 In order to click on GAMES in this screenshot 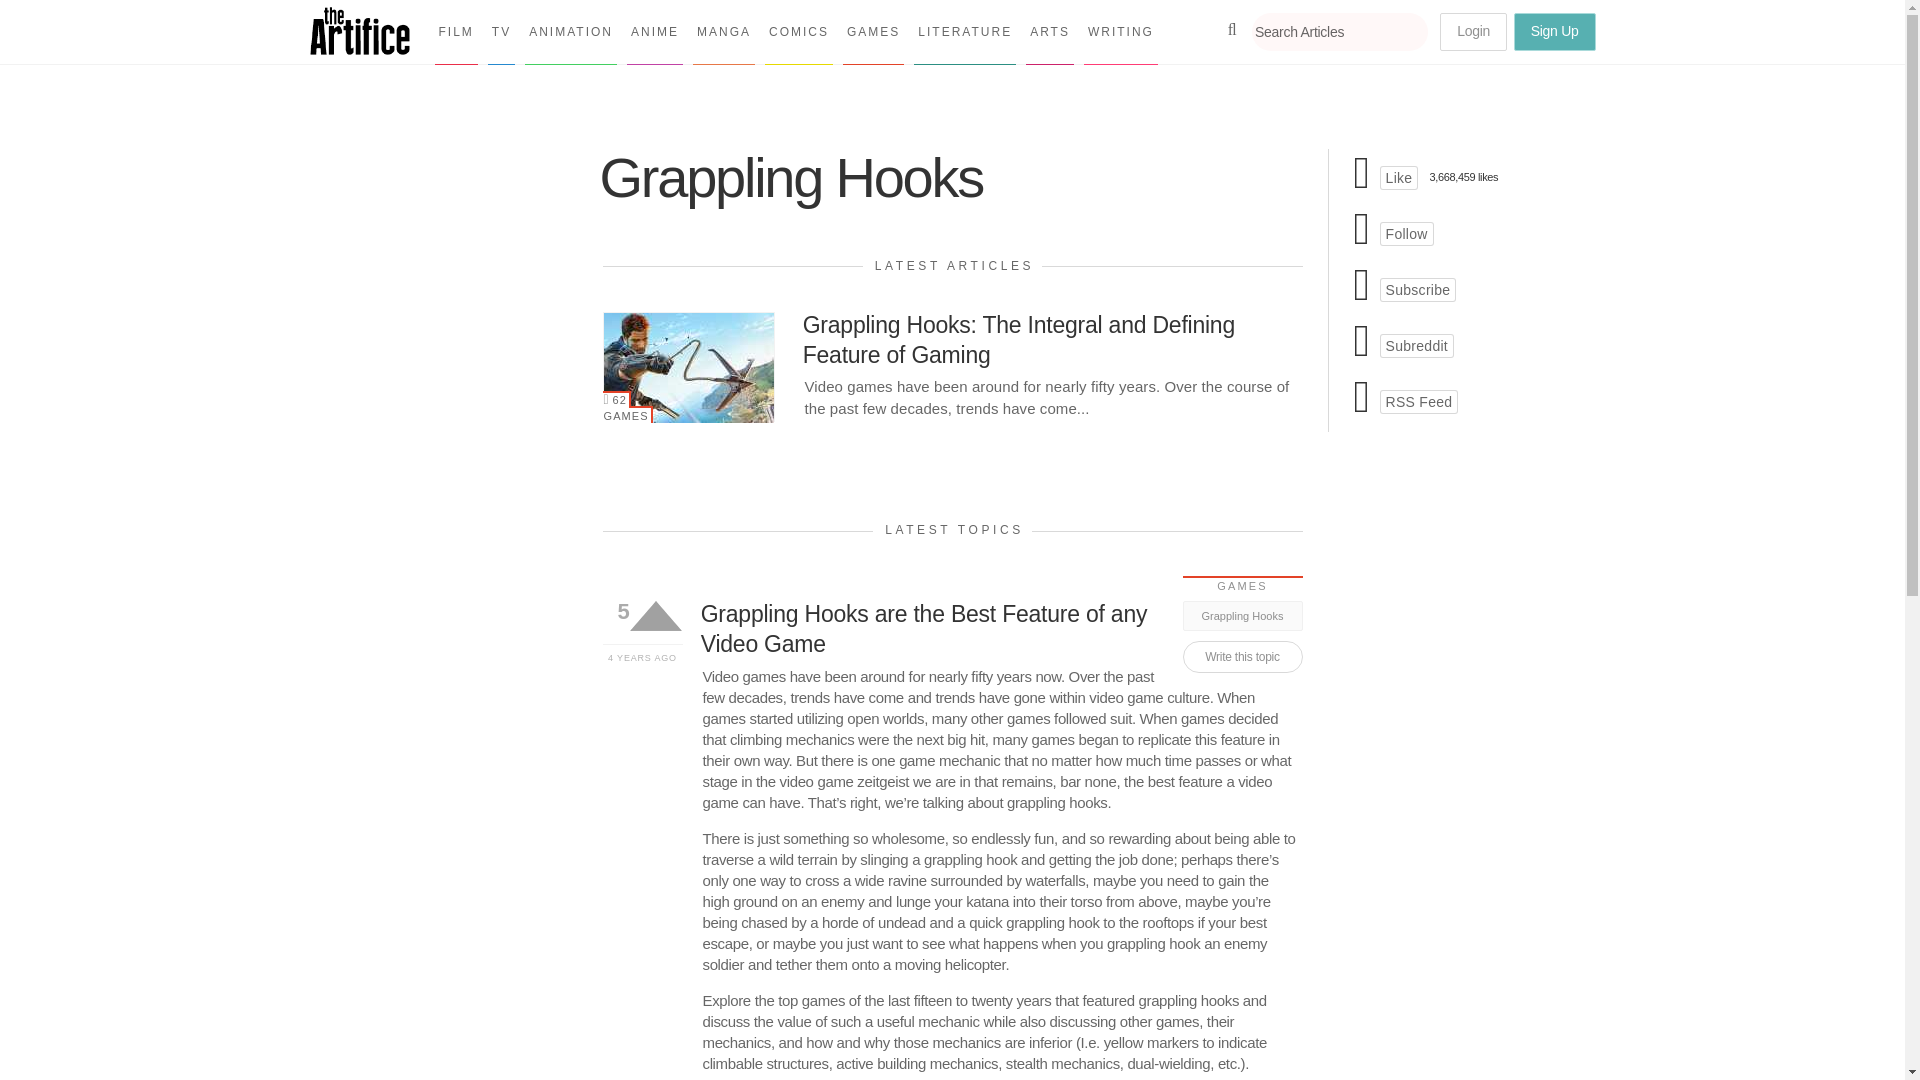, I will do `click(873, 32)`.